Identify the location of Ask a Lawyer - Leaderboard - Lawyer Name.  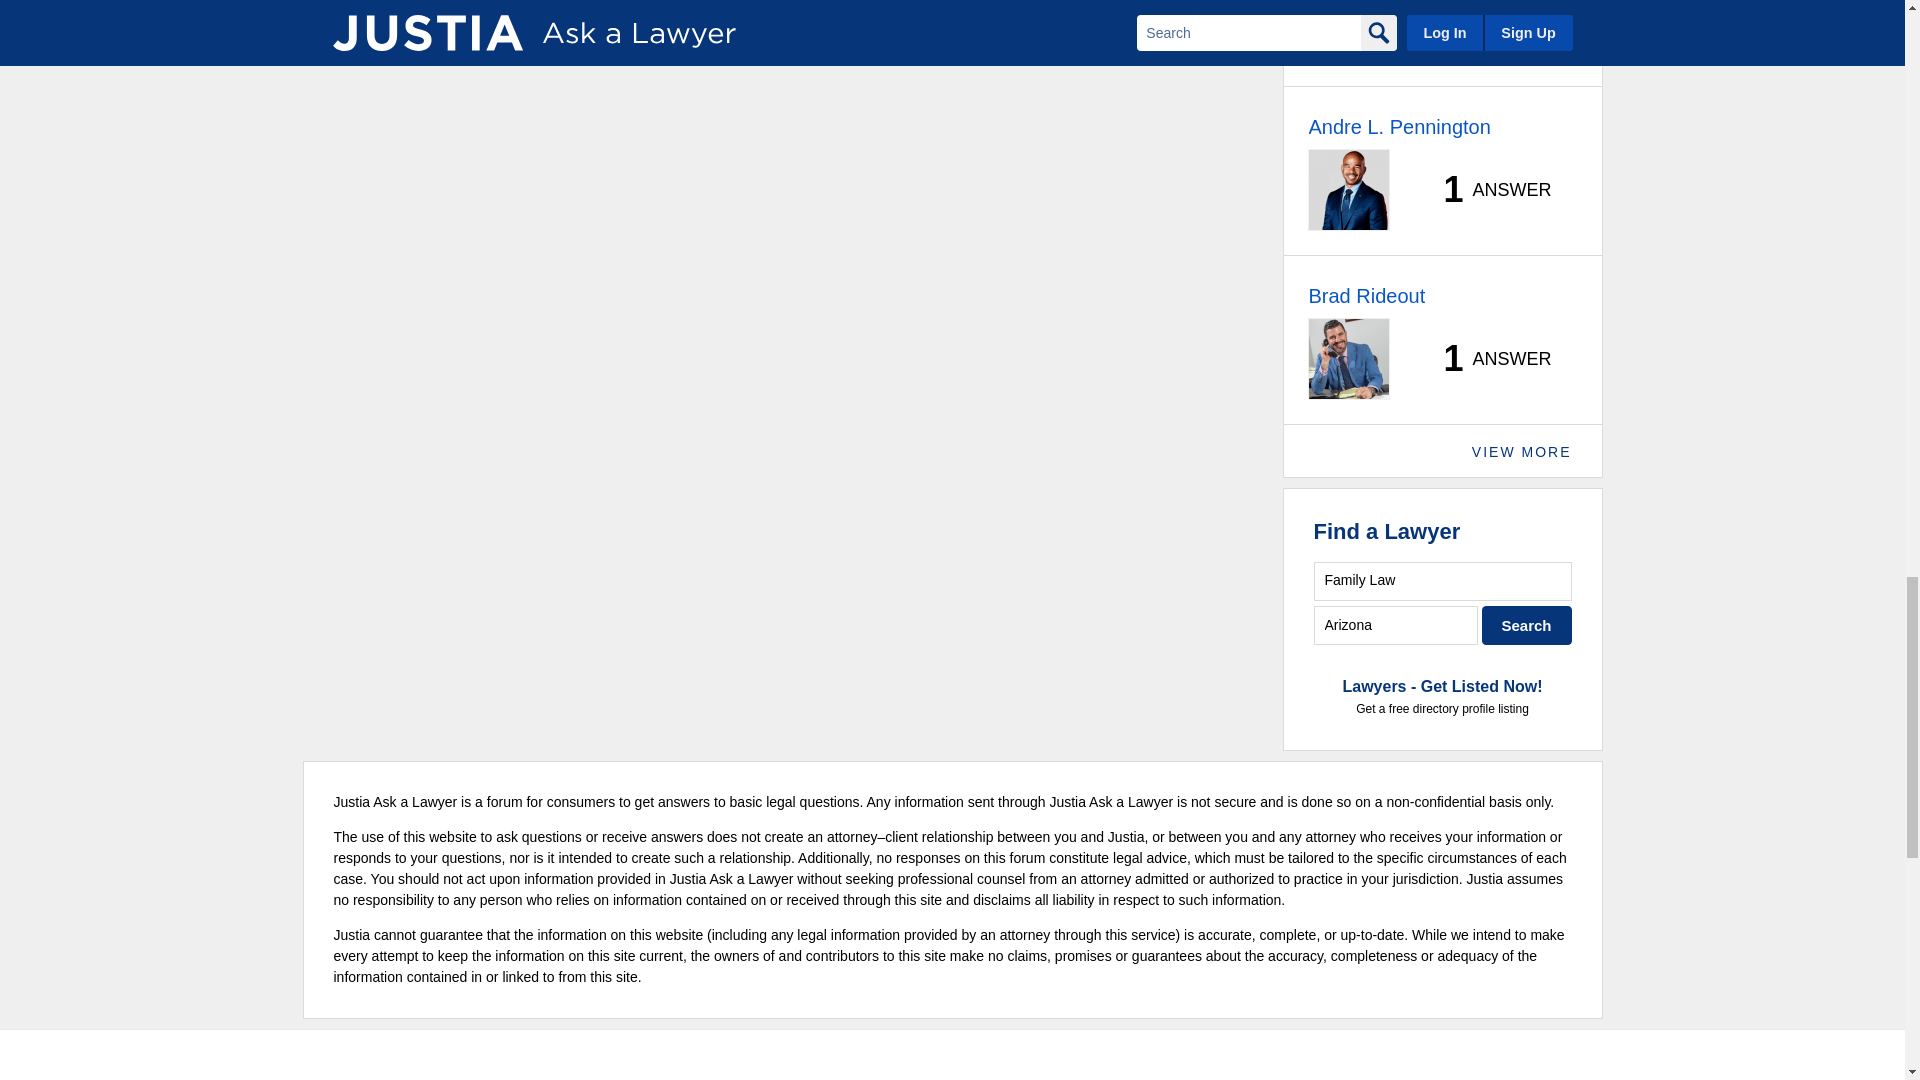
(1398, 126).